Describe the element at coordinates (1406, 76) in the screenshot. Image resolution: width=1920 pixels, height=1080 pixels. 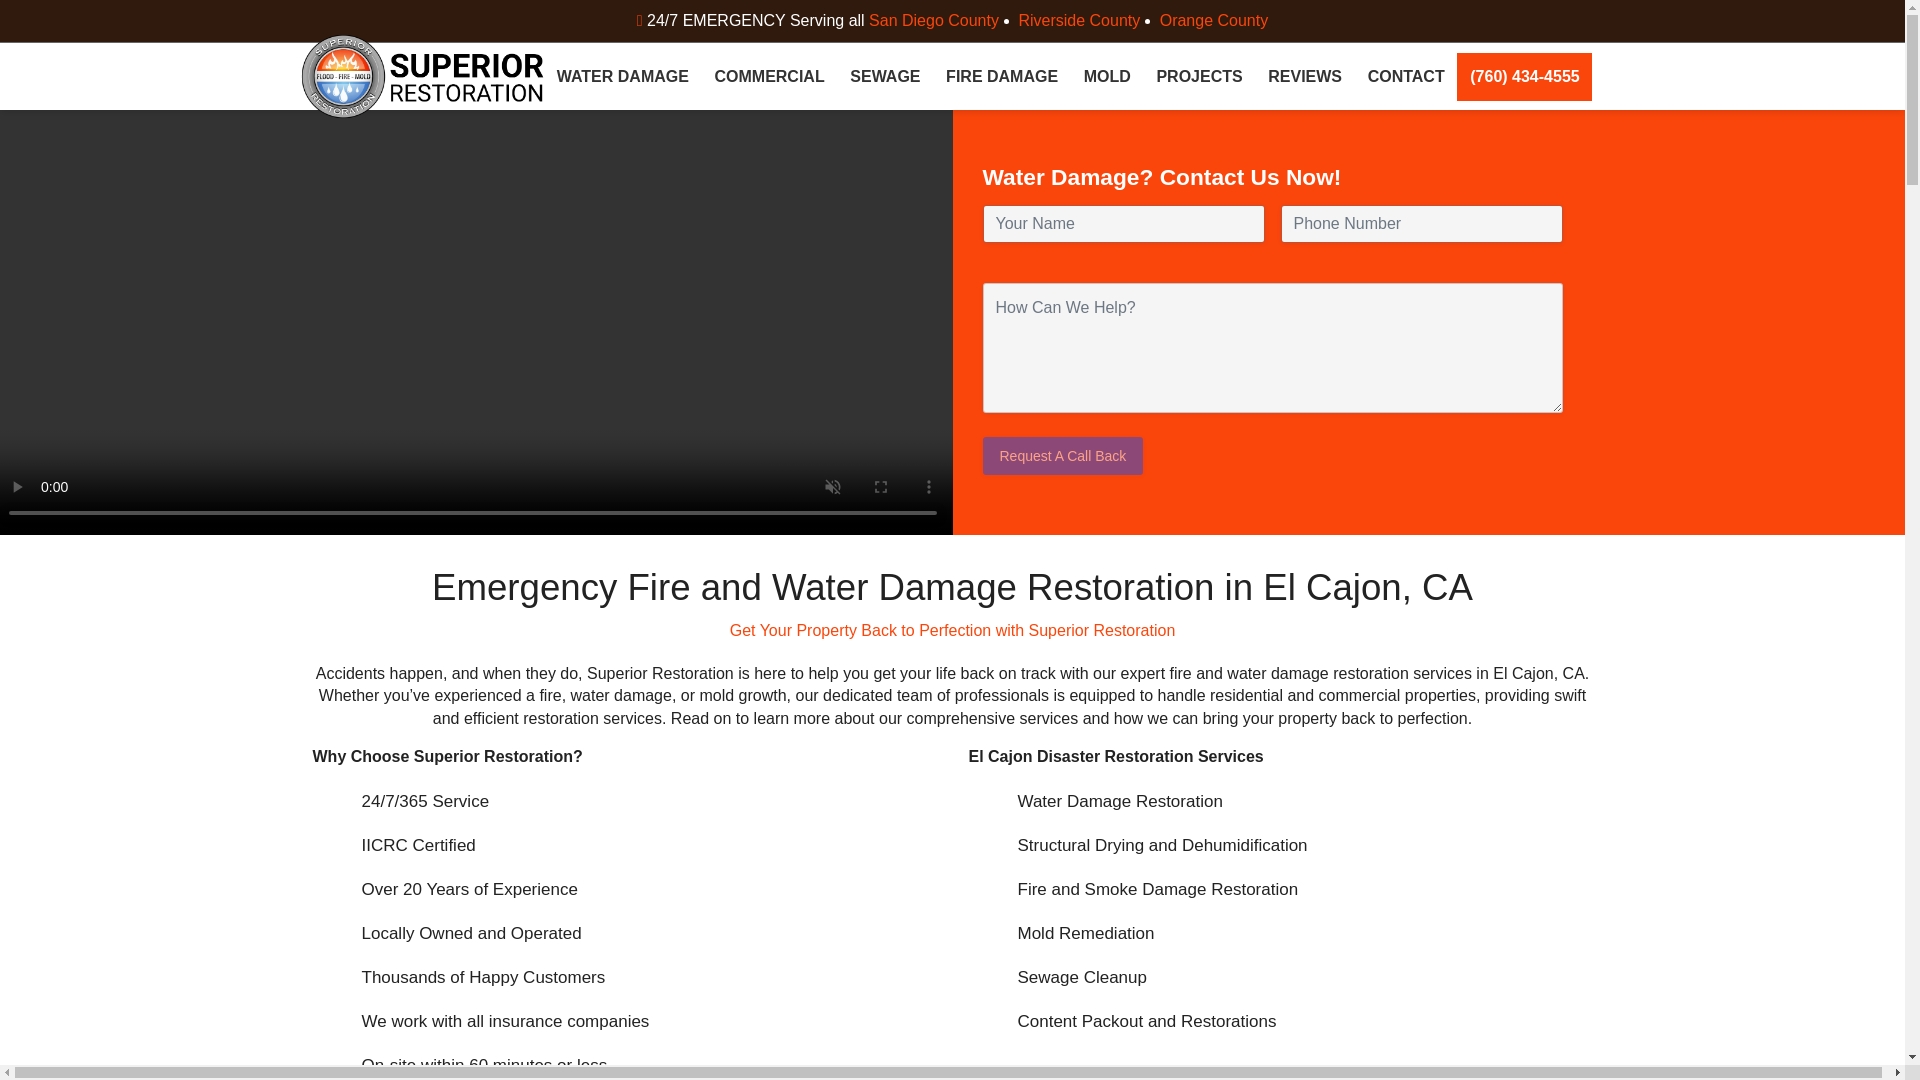
I see `CONTACT` at that location.